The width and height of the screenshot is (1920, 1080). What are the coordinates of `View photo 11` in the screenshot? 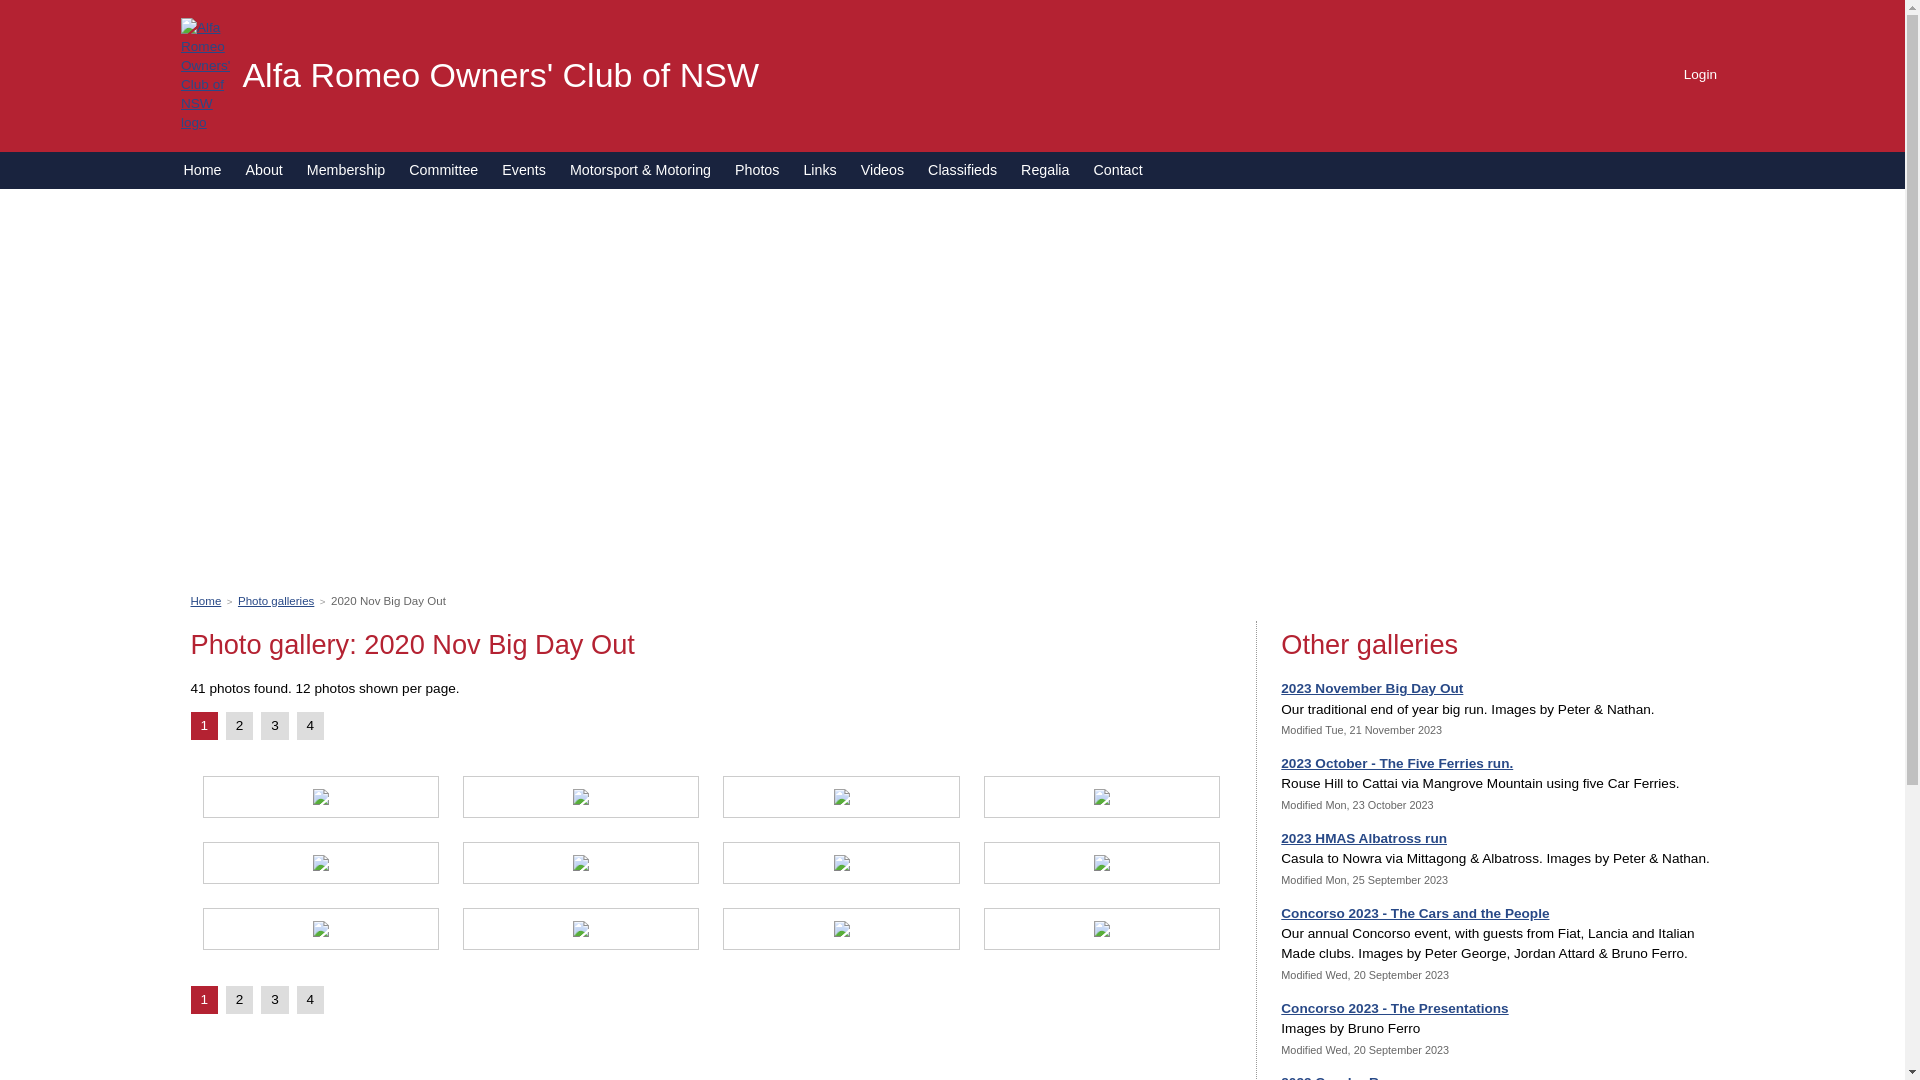 It's located at (842, 932).